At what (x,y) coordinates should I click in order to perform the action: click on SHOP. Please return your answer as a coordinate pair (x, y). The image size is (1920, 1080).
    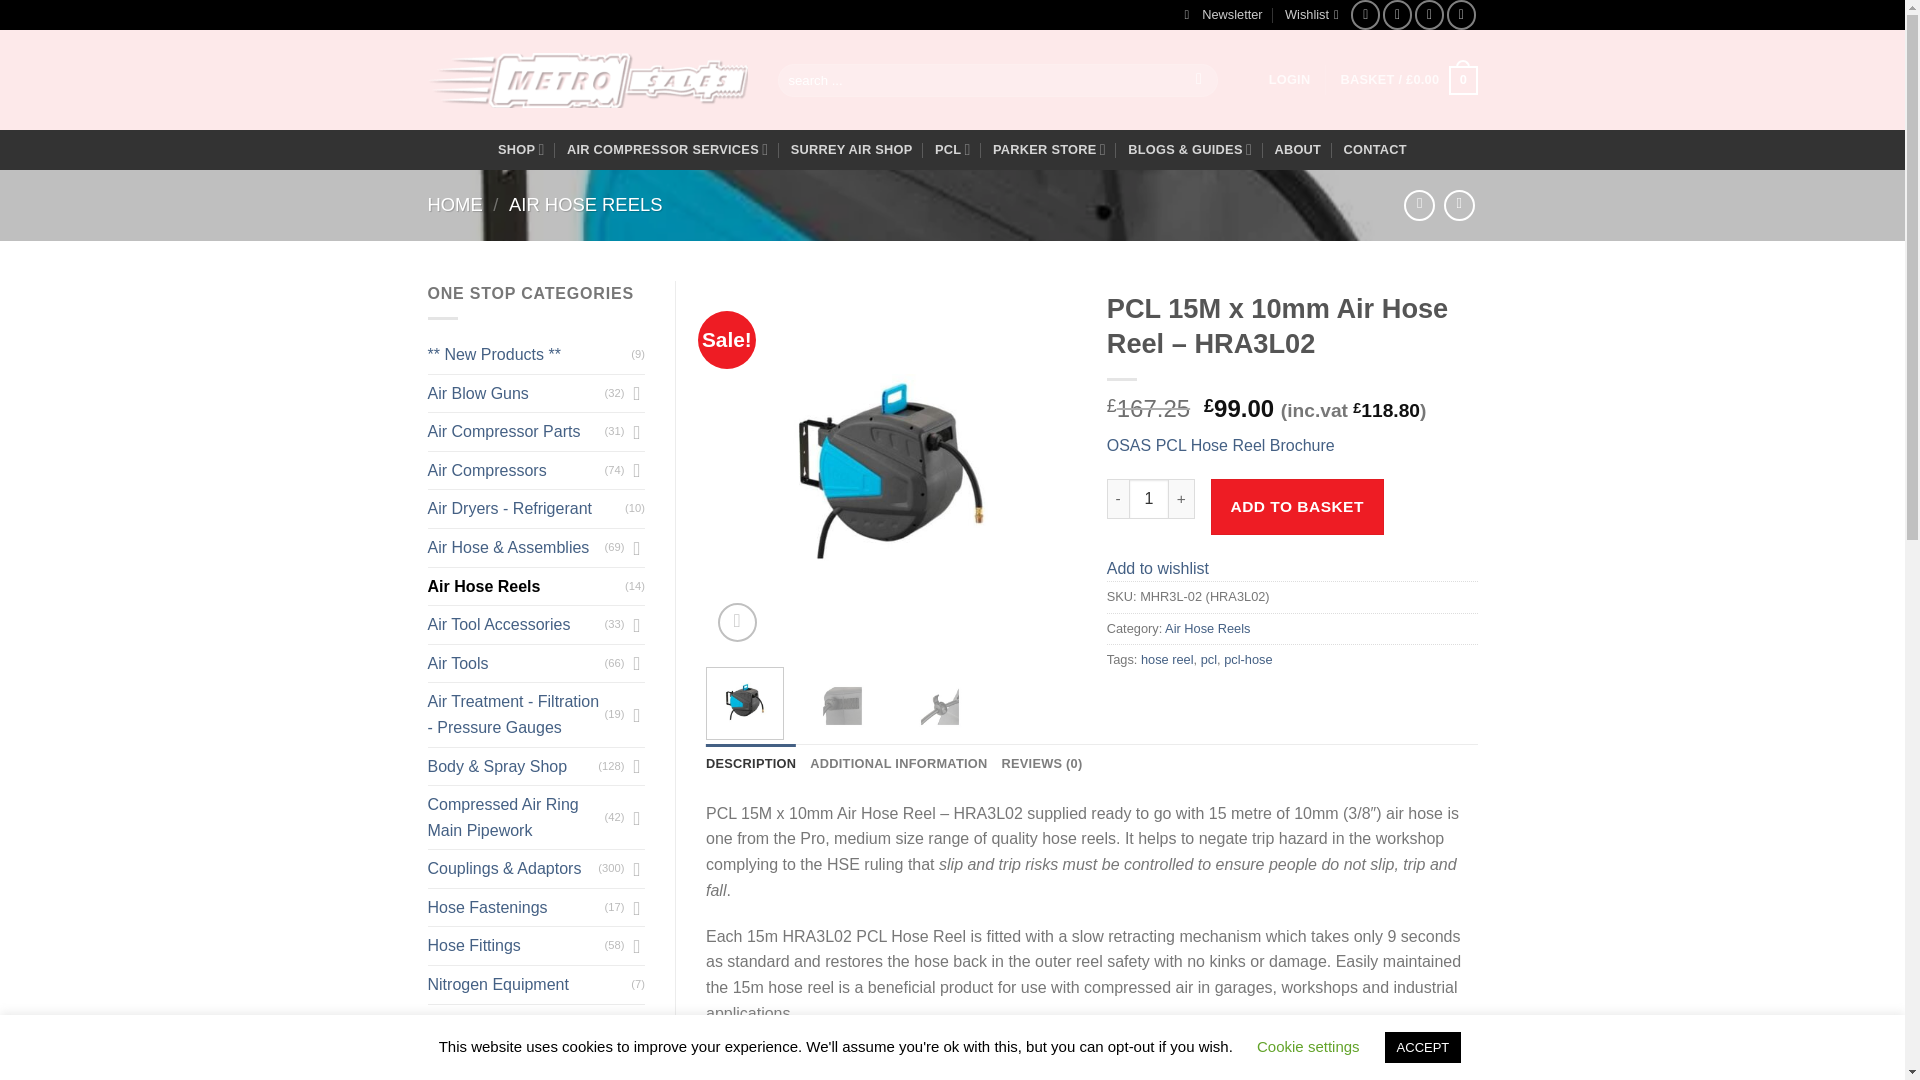
    Looking at the image, I should click on (521, 148).